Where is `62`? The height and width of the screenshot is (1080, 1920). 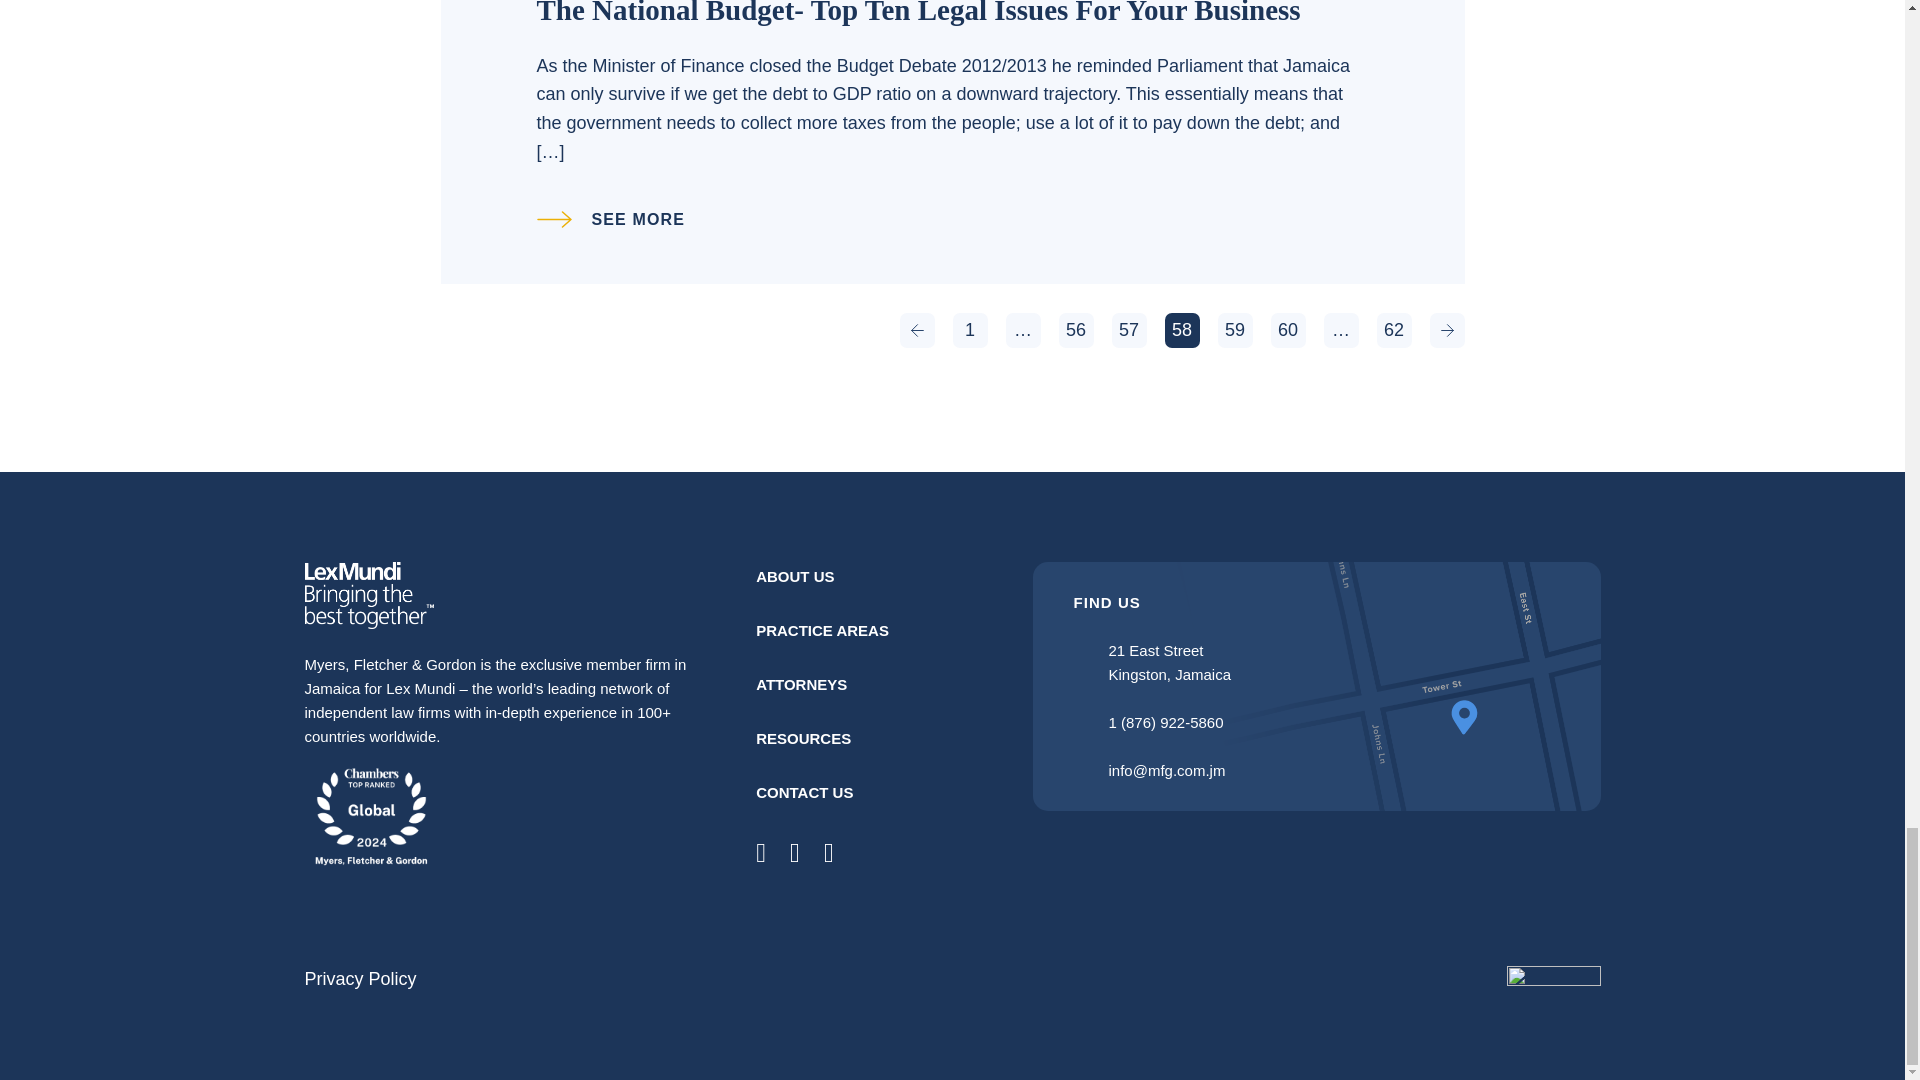
62 is located at coordinates (1394, 330).